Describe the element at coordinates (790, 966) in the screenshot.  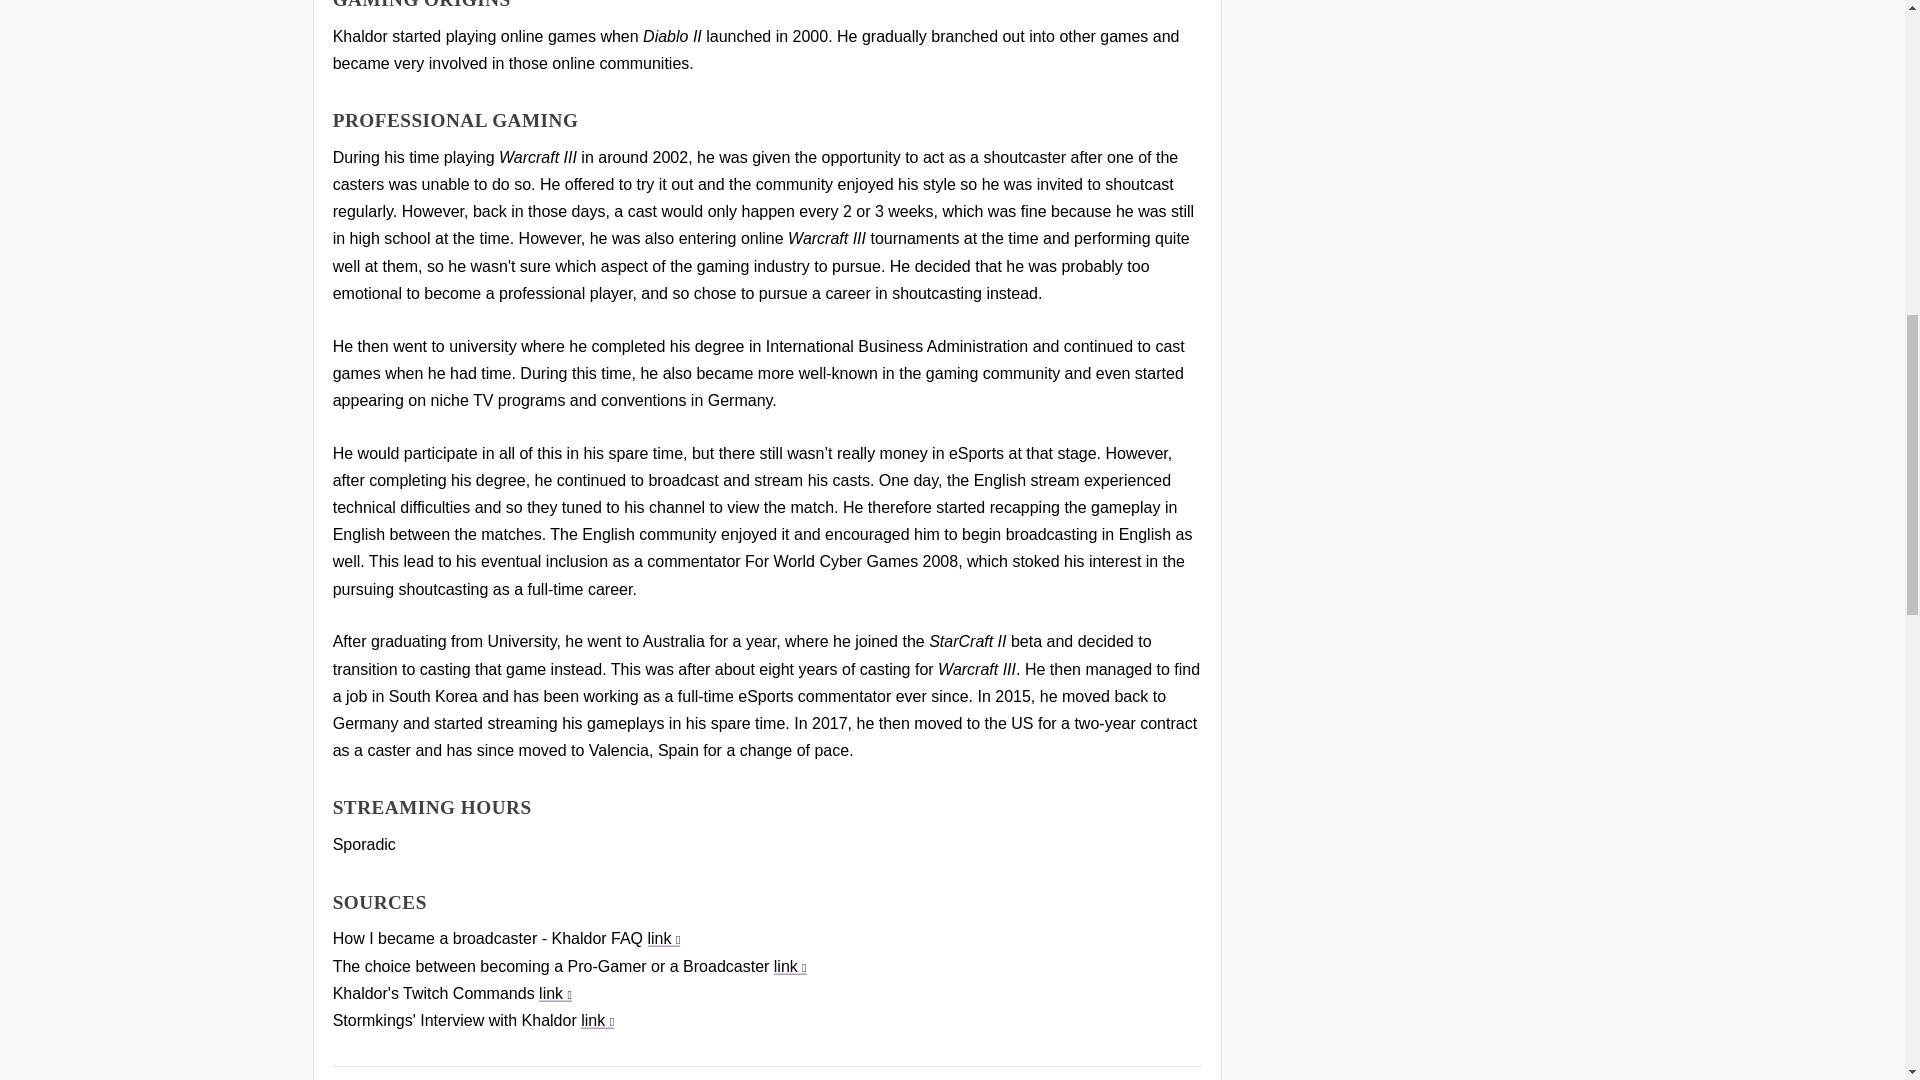
I see `link` at that location.